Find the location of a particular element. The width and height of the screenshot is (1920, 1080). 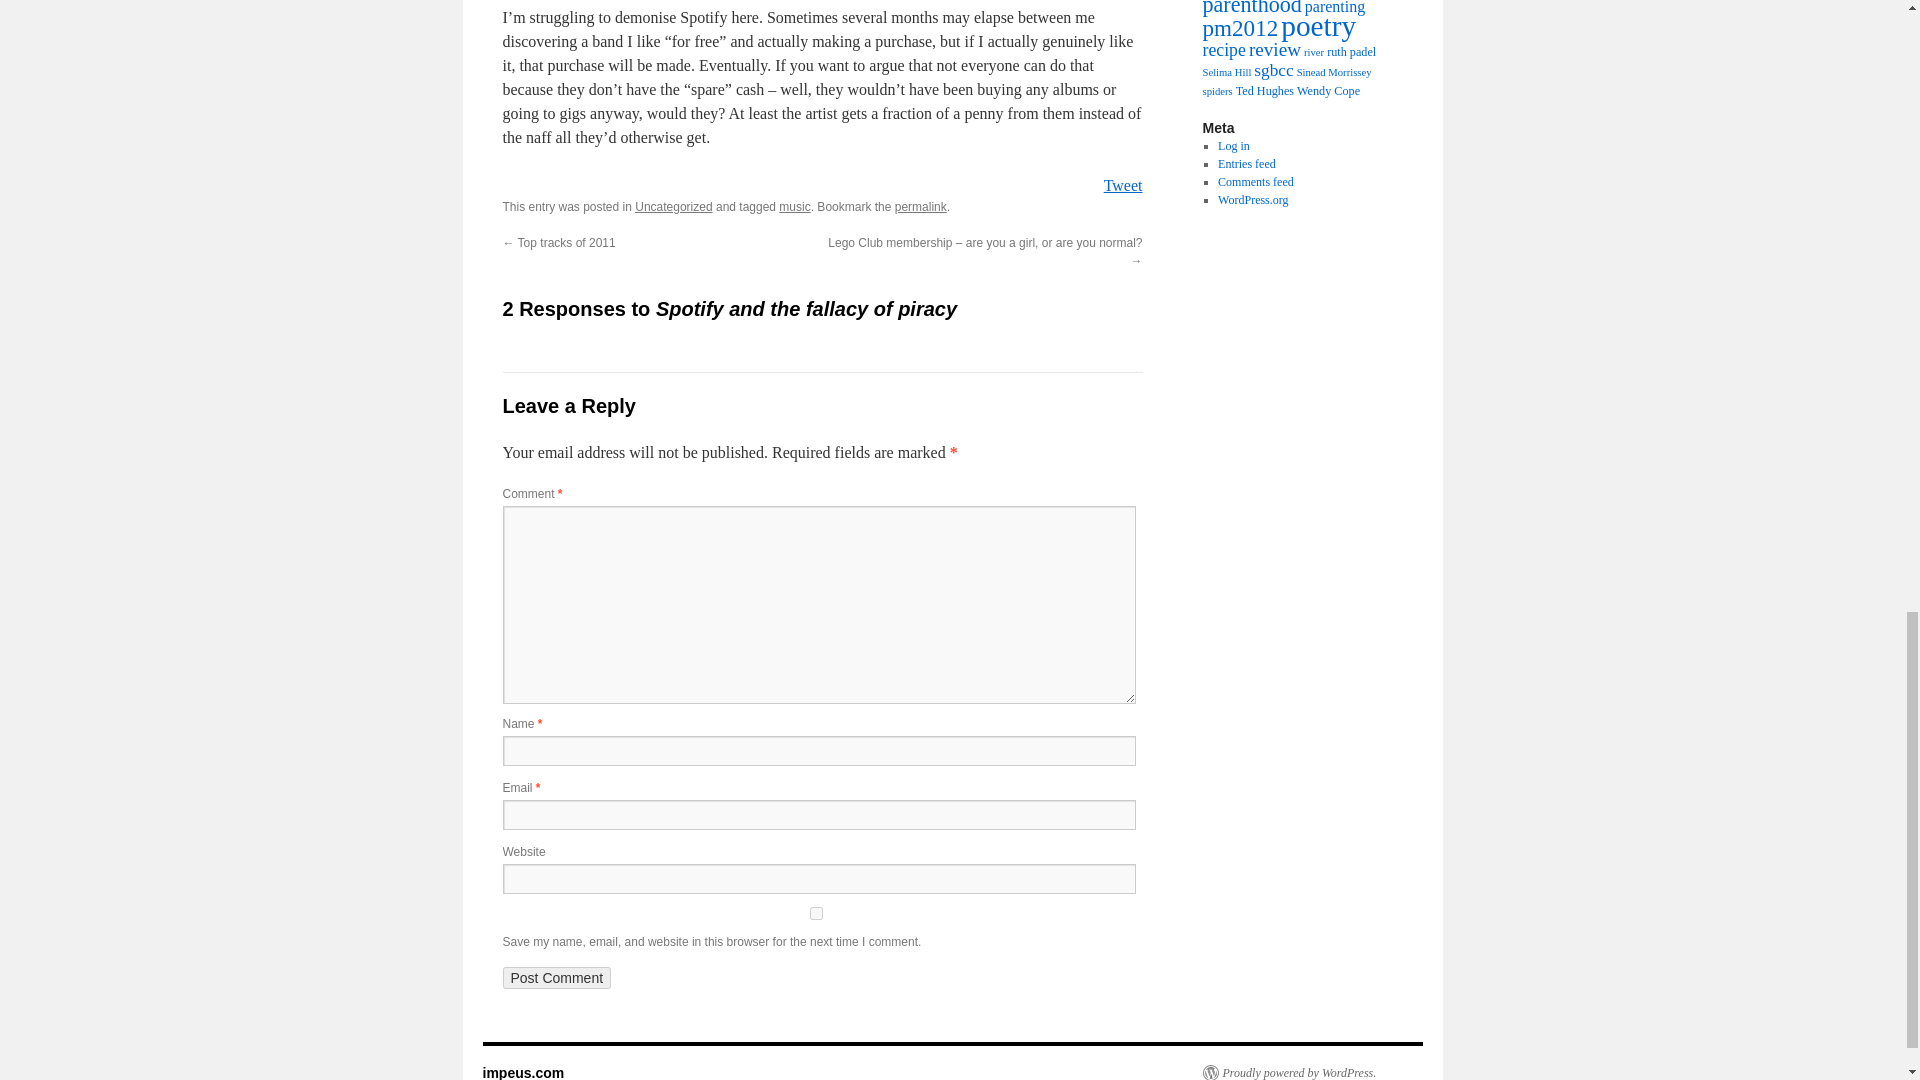

Tweet is located at coordinates (1123, 186).